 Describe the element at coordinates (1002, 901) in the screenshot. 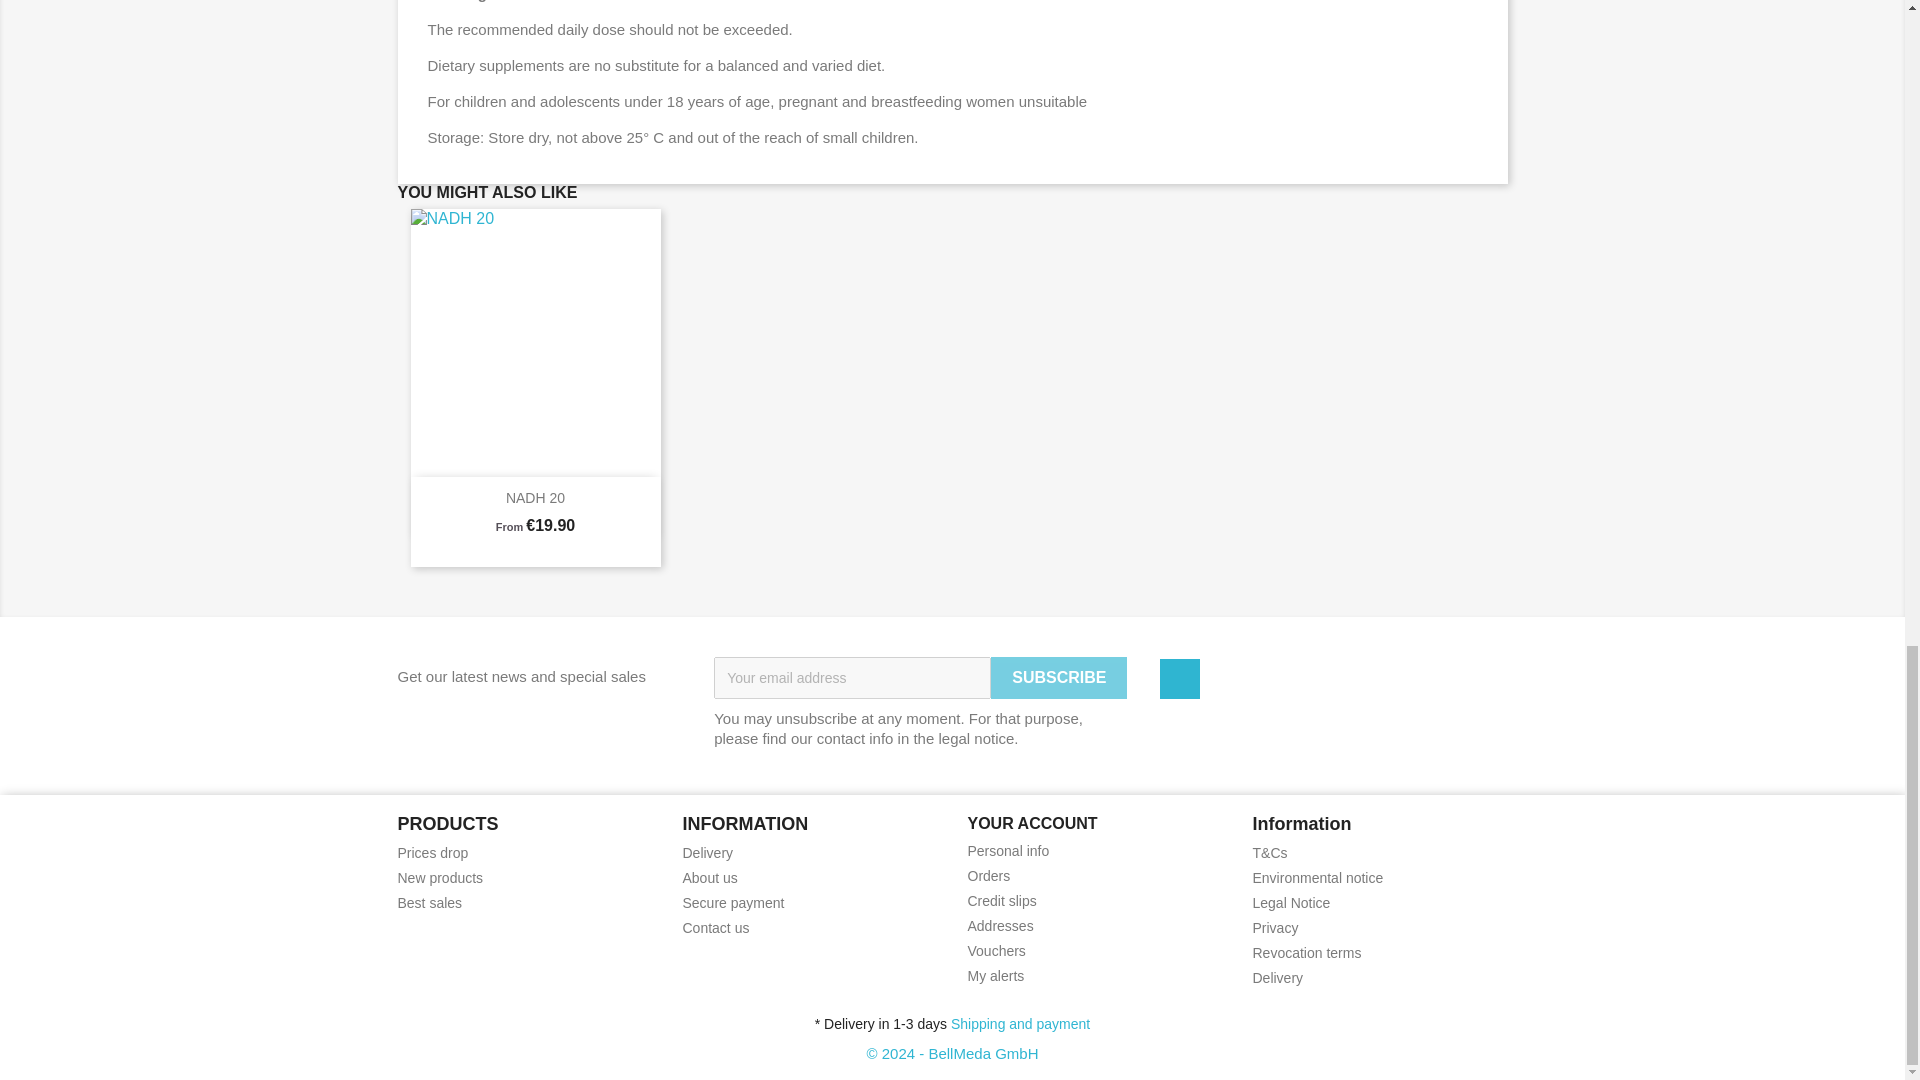

I see `Credit slips` at that location.